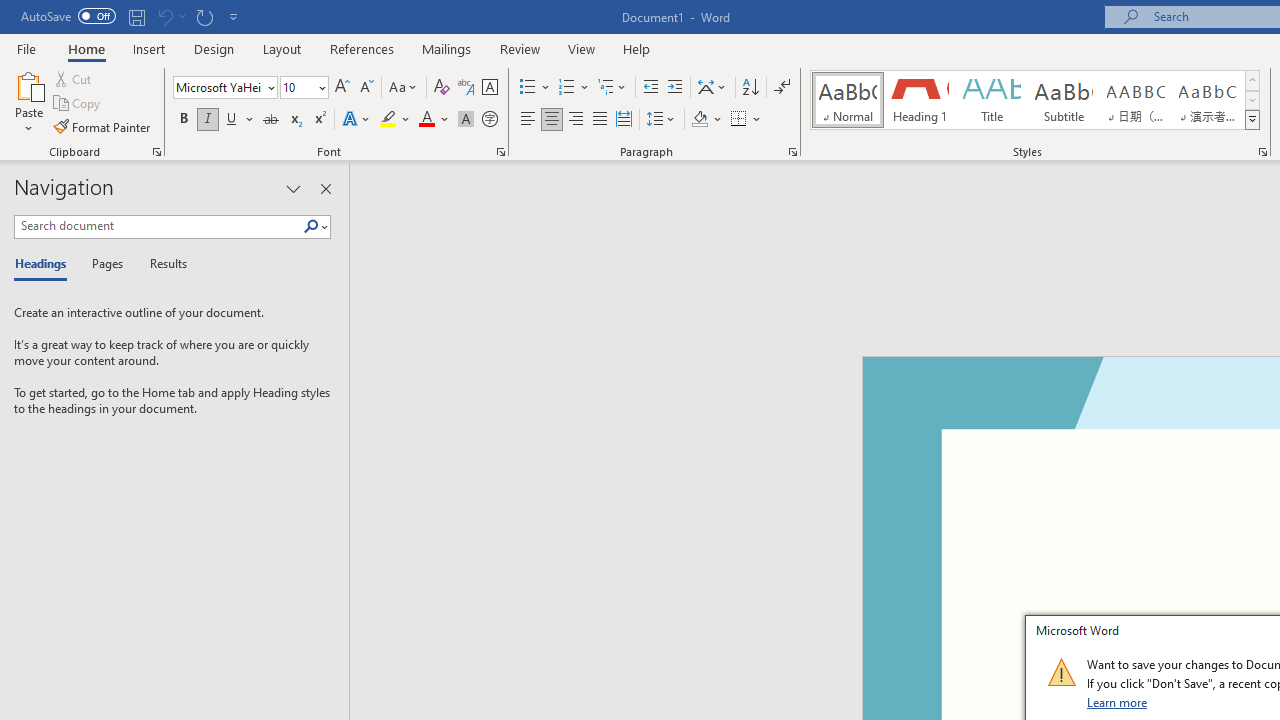 This screenshot has height=720, width=1280. Describe the element at coordinates (1252, 120) in the screenshot. I see `Styles` at that location.